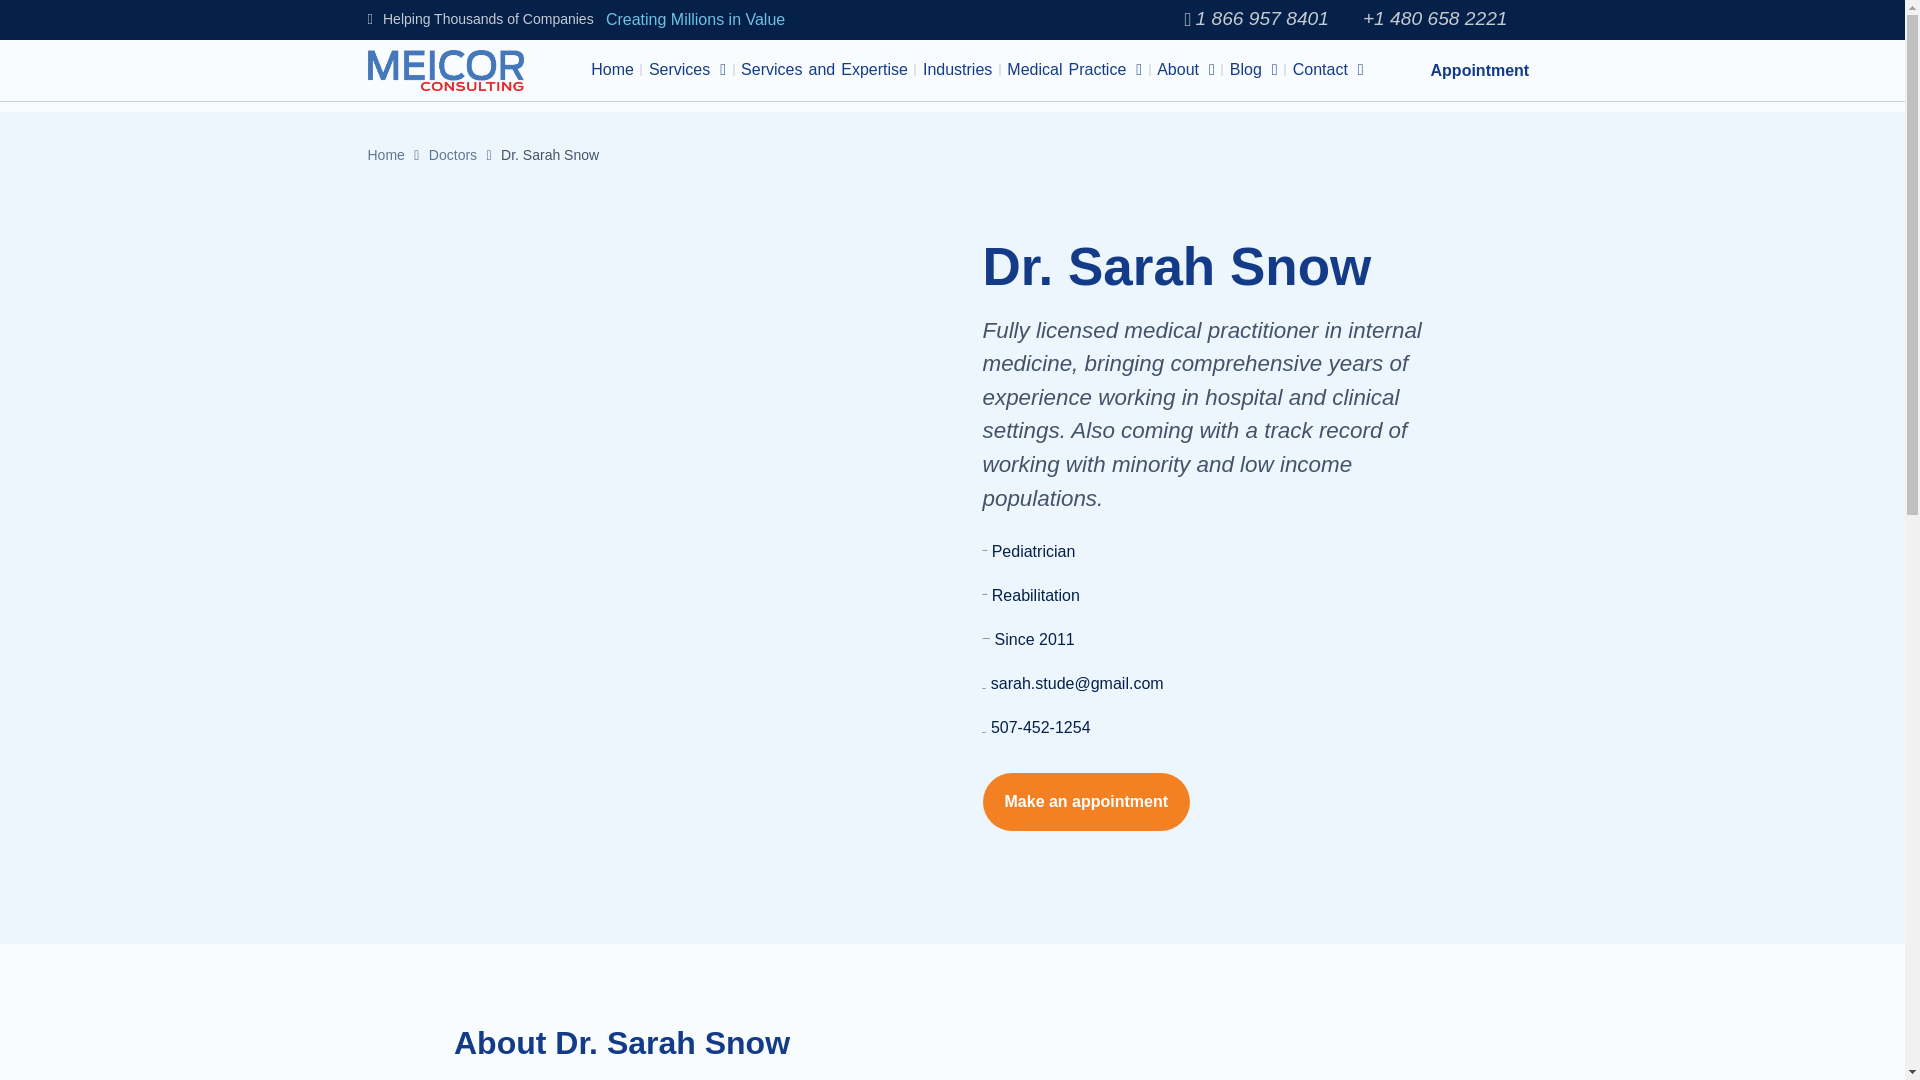 The width and height of the screenshot is (1920, 1080). What do you see at coordinates (1256, 19) in the screenshot?
I see `1 866 957 8401` at bounding box center [1256, 19].